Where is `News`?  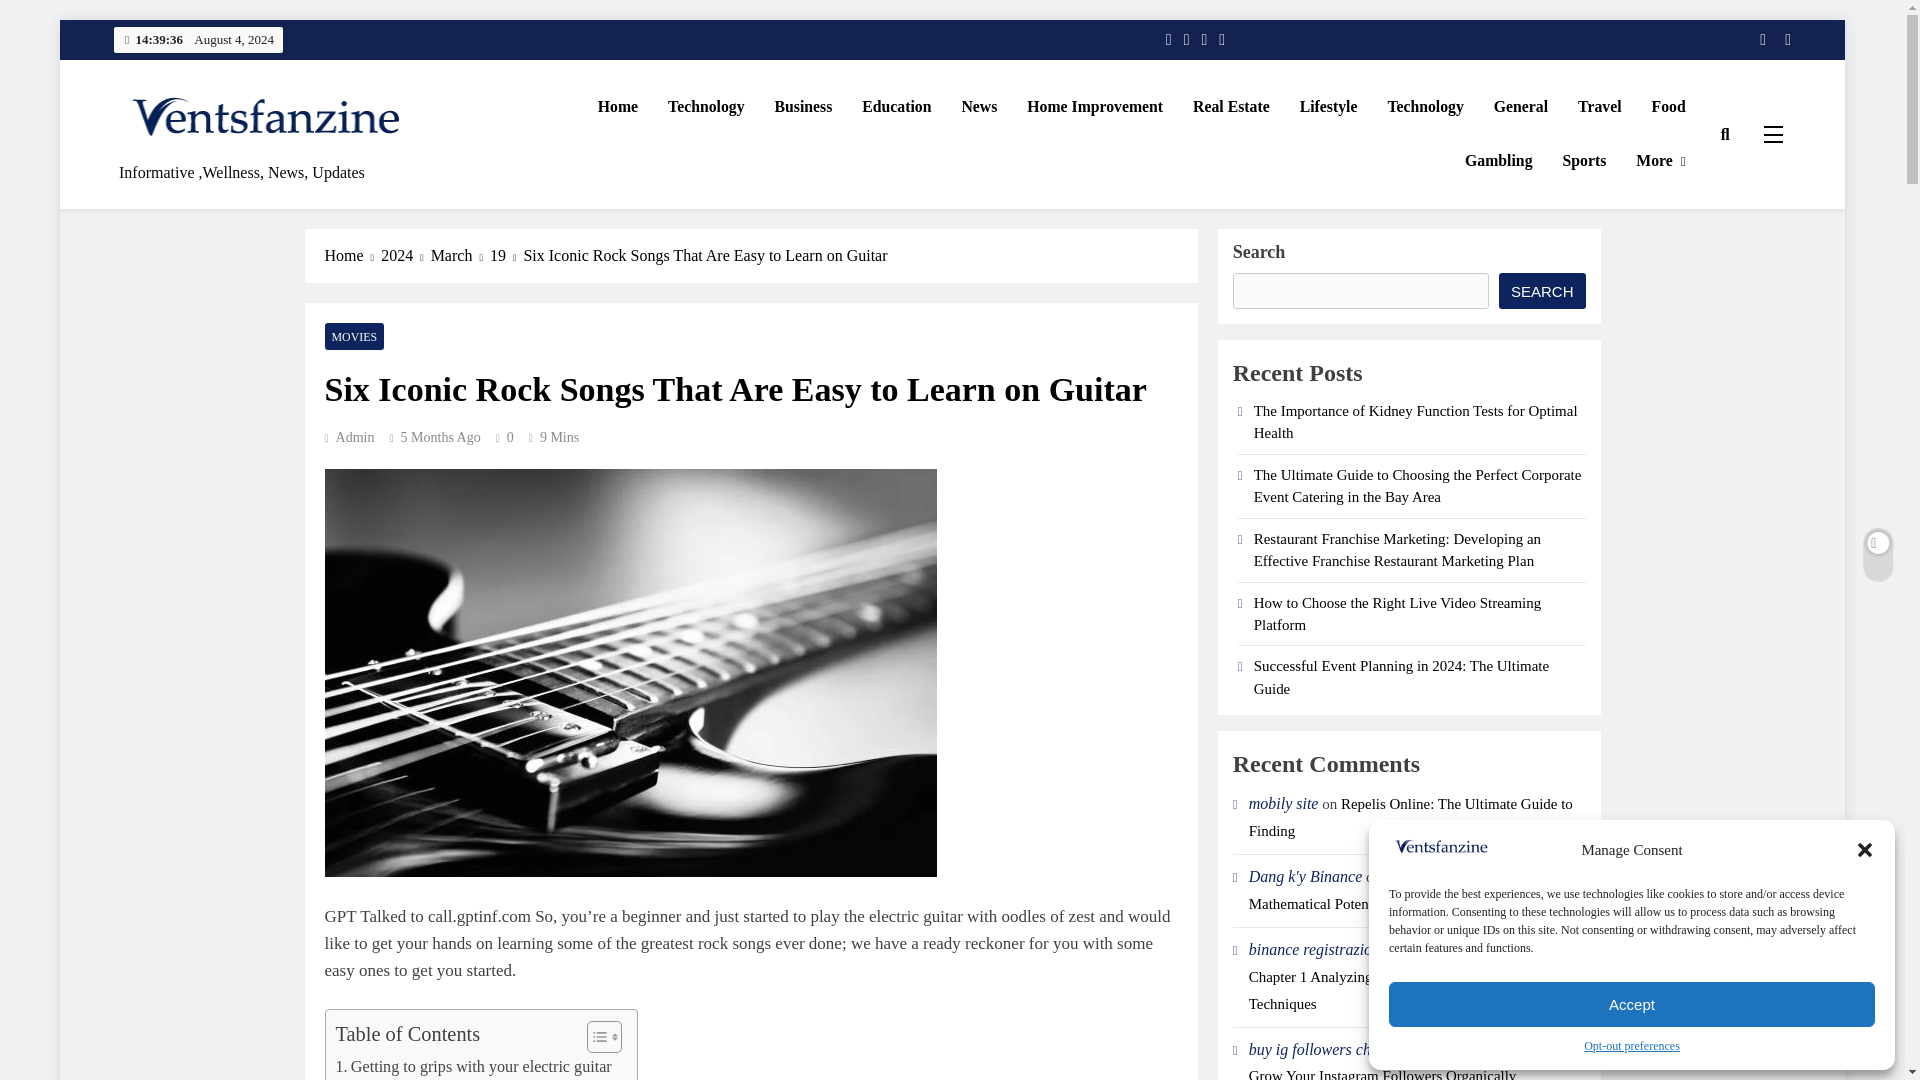
News is located at coordinates (978, 106).